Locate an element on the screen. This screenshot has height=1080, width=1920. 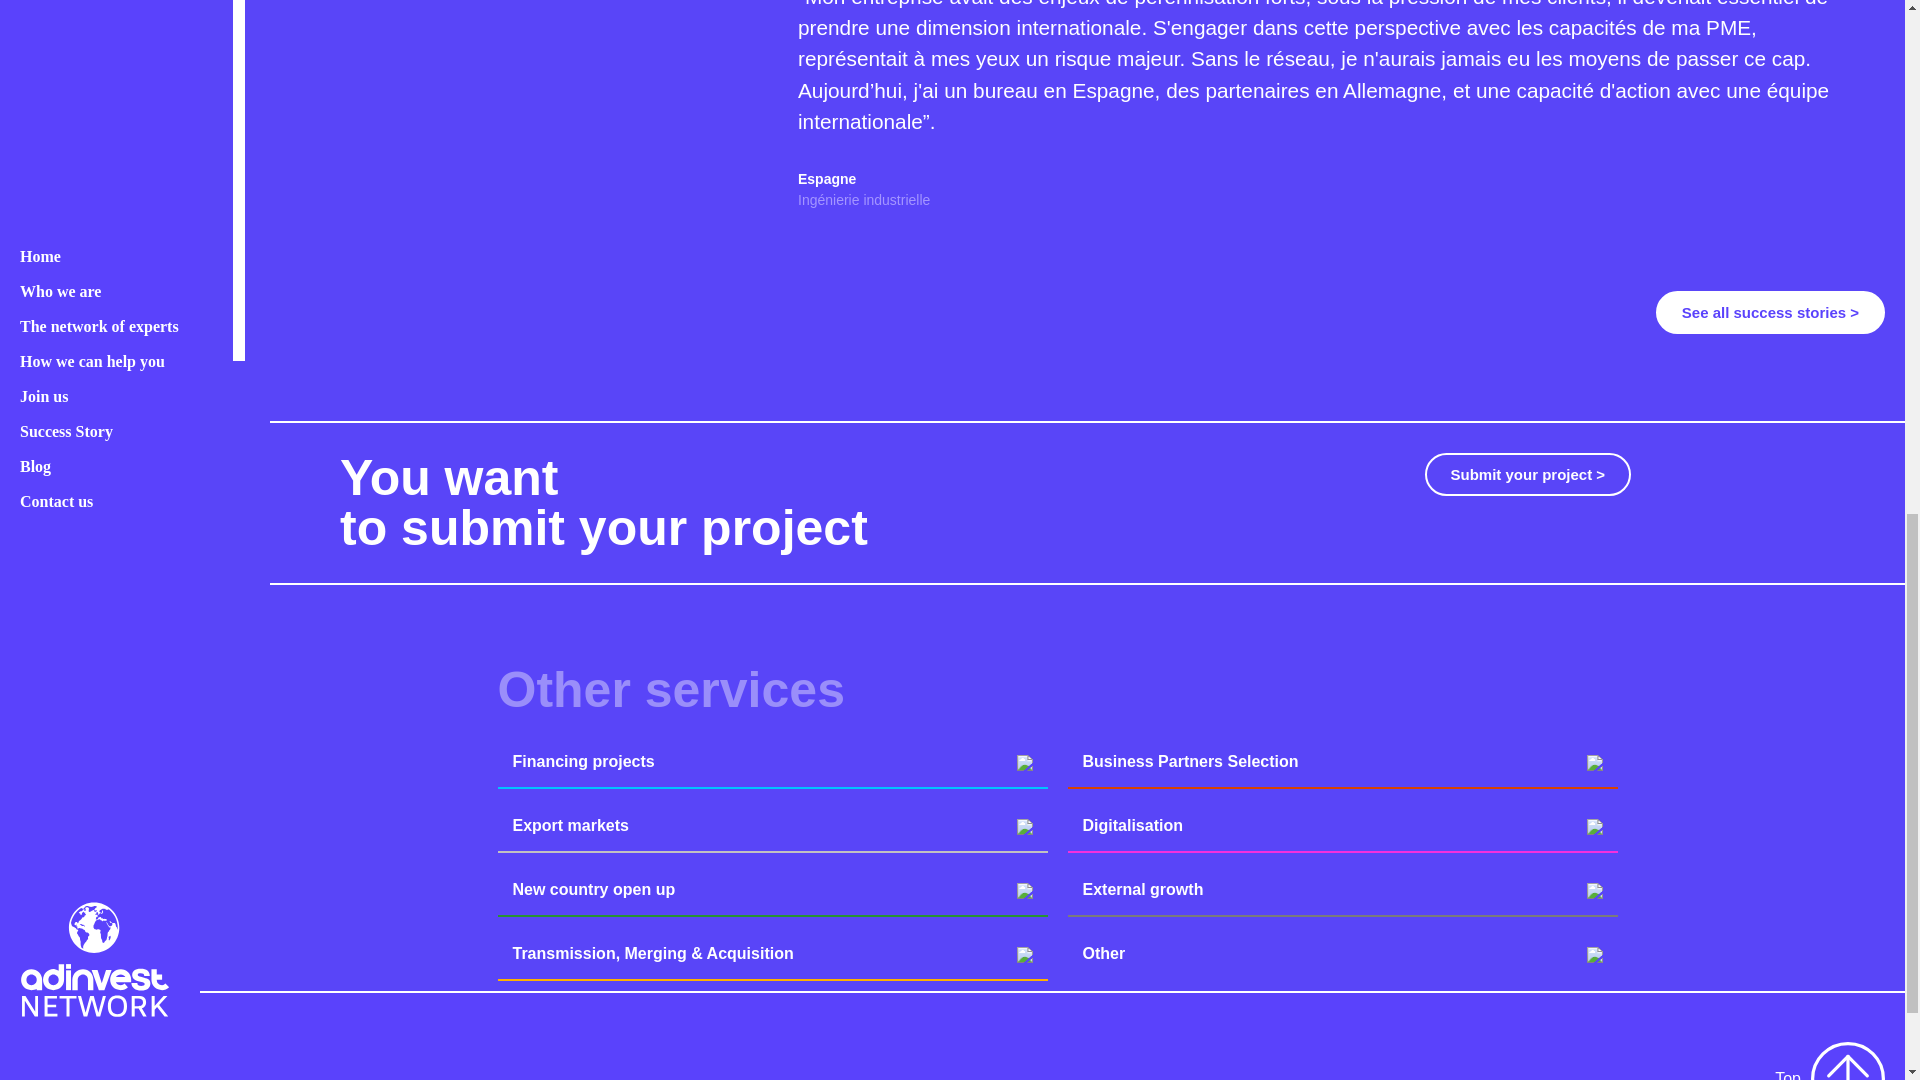
Top is located at coordinates (1830, 1061).